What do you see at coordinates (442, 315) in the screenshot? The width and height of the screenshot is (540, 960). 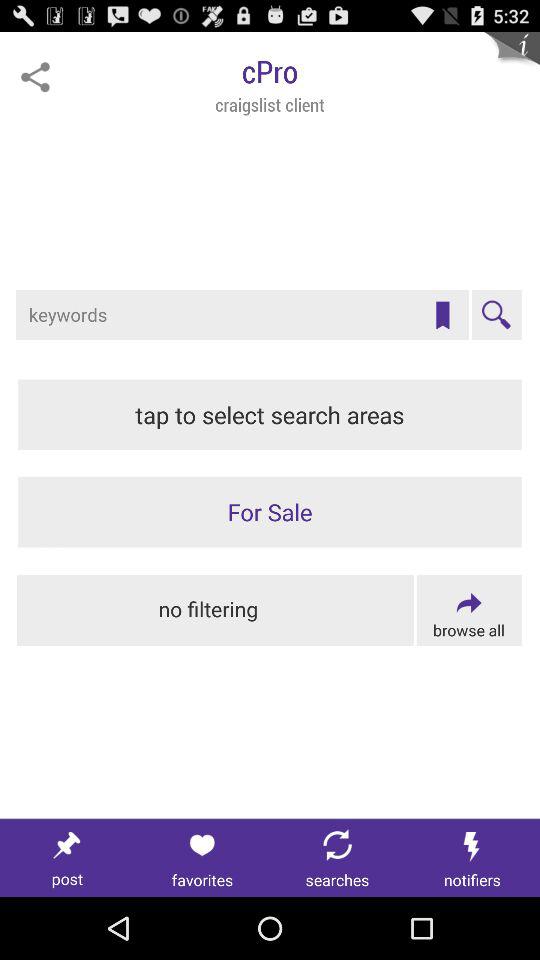 I see `turn off the item below the cpro item` at bounding box center [442, 315].